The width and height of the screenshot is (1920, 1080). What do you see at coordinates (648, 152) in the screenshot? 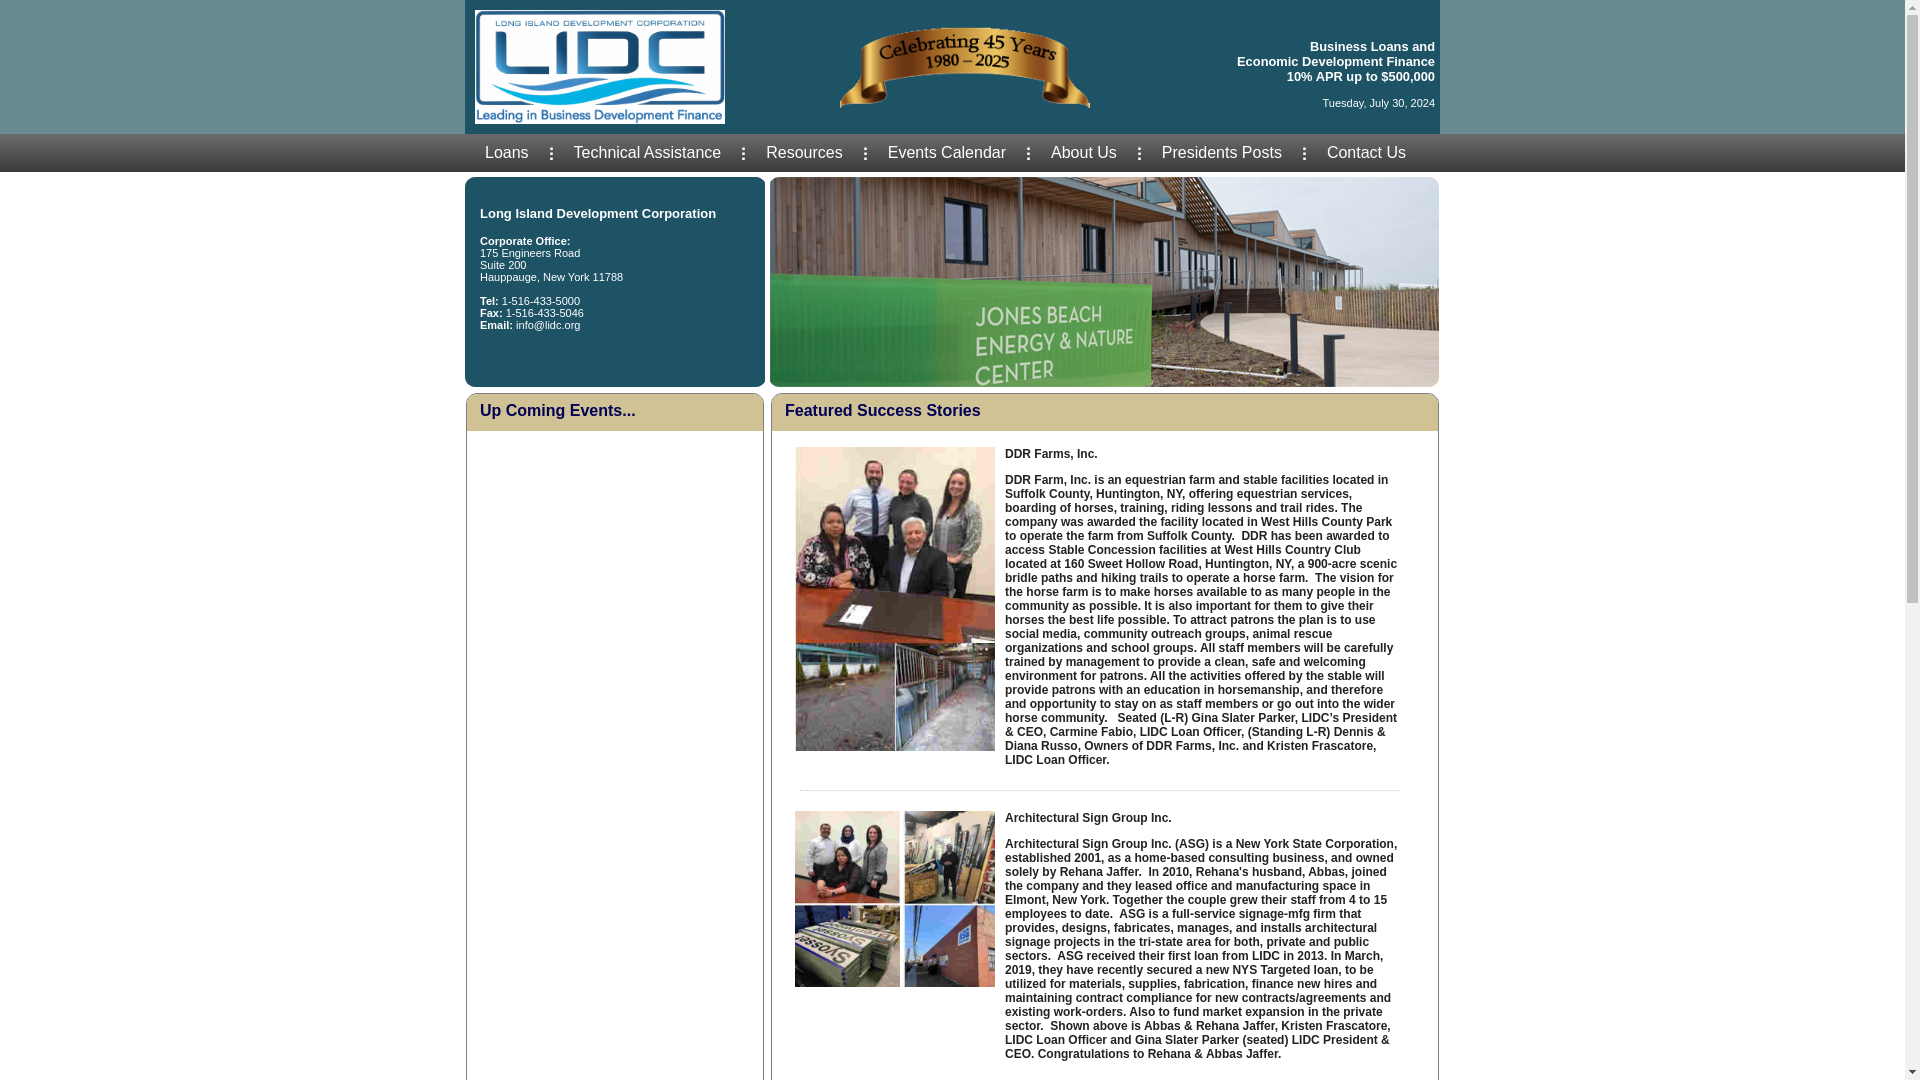
I see `Technical Assistance` at bounding box center [648, 152].